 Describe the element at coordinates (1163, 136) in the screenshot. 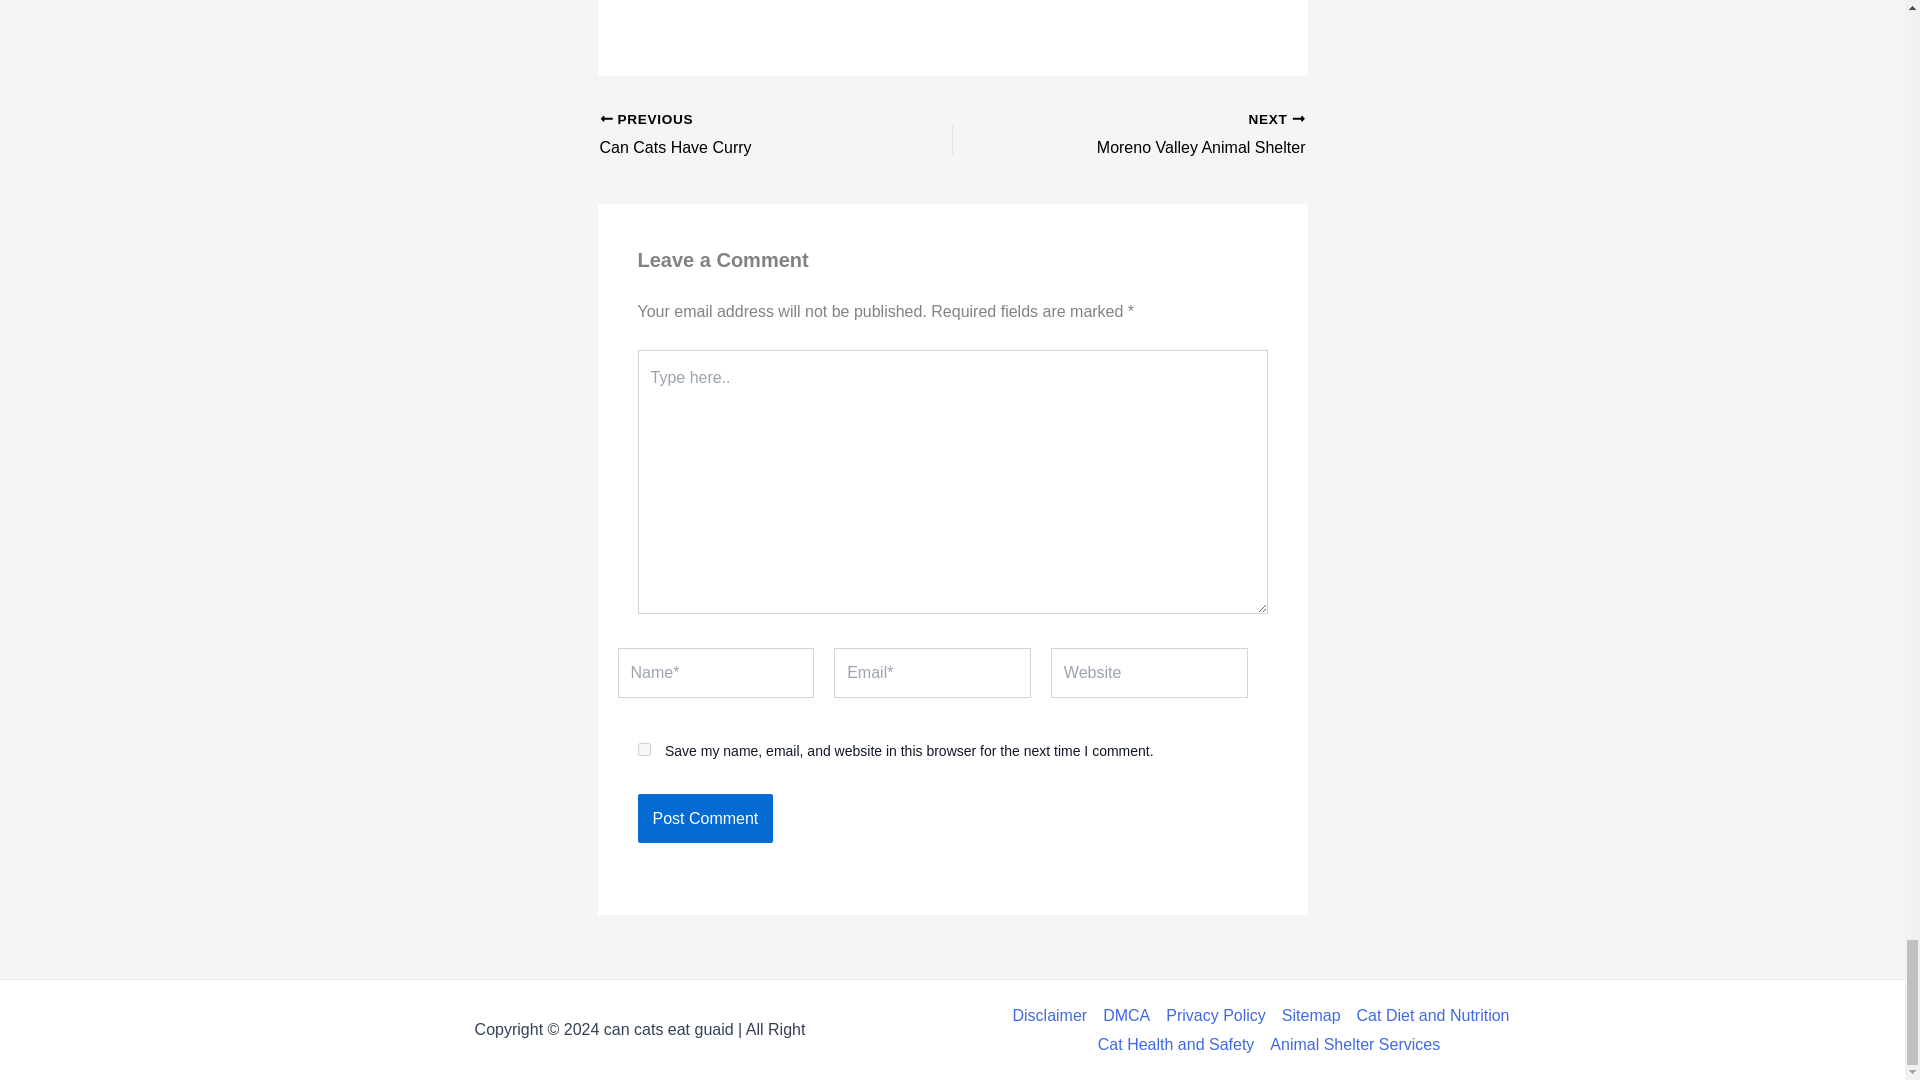

I see `Post Comment` at that location.